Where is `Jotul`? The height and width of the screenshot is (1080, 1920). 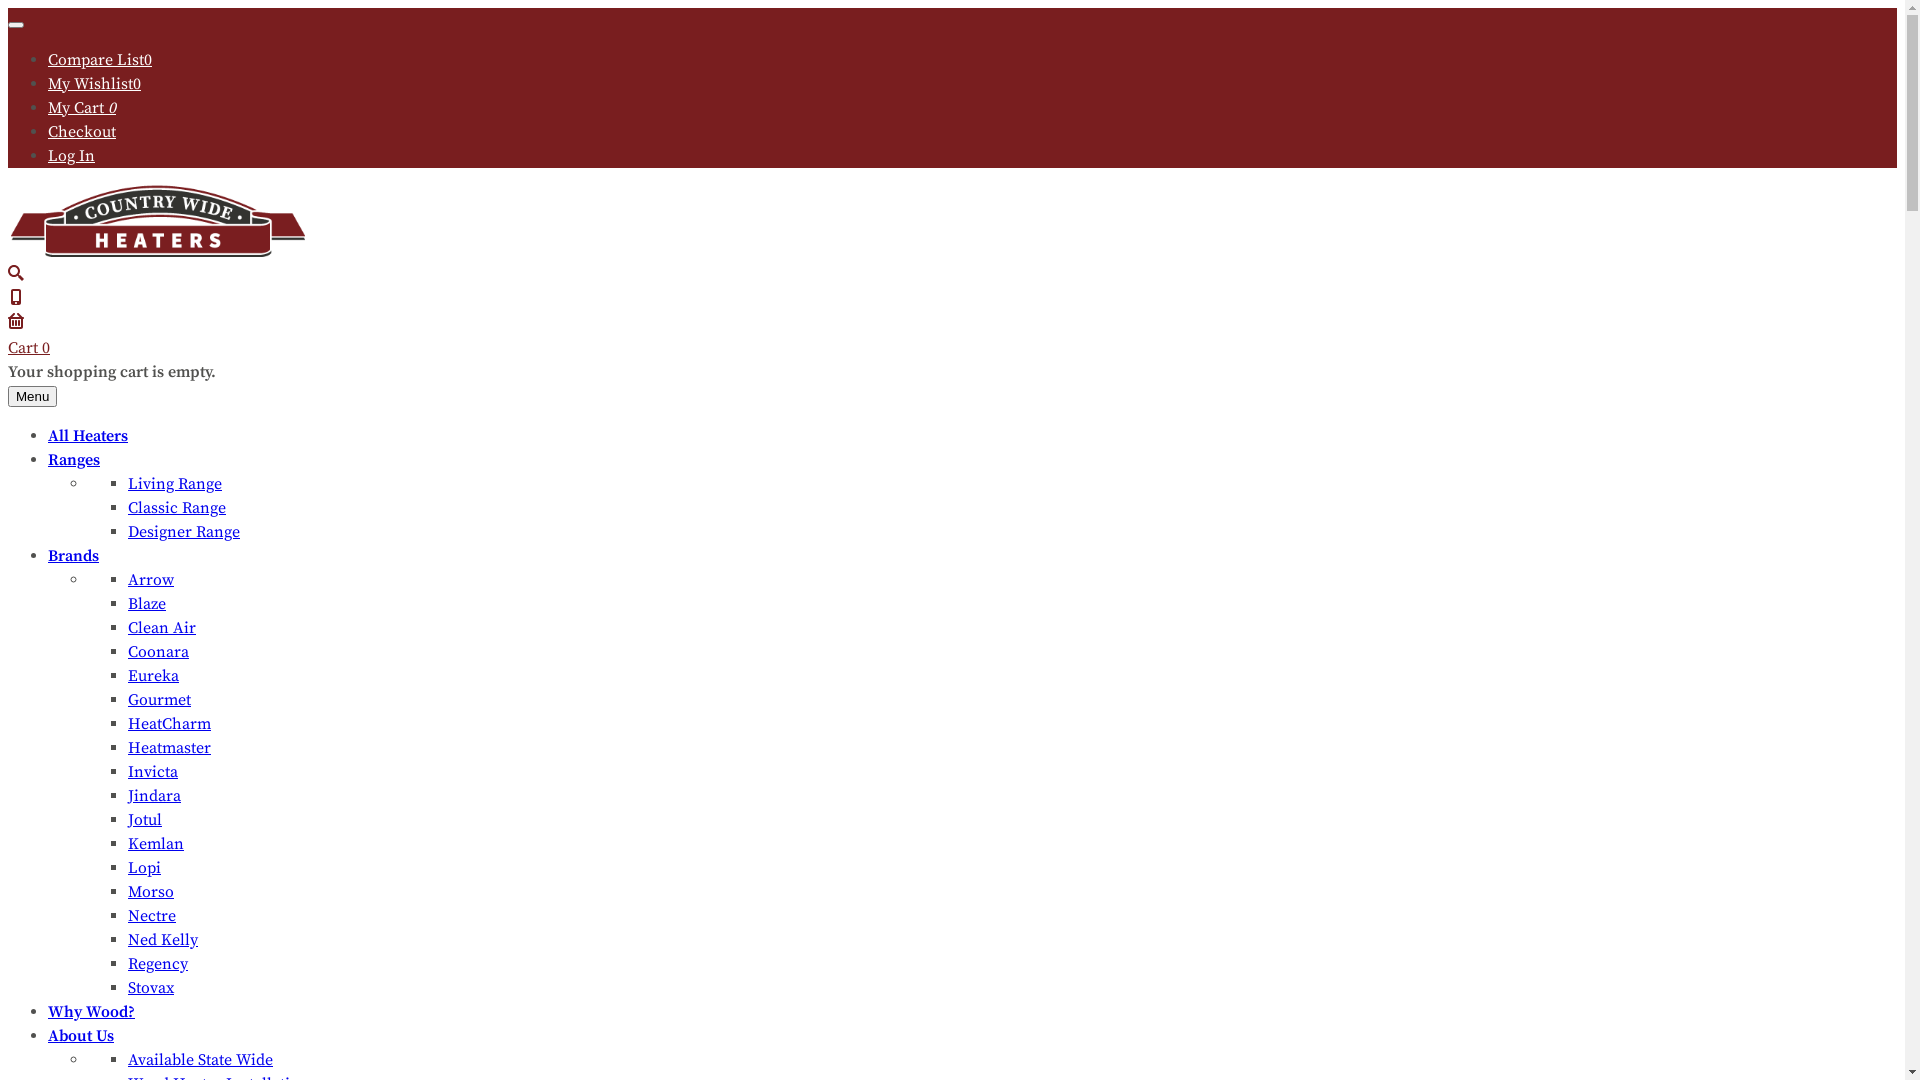
Jotul is located at coordinates (145, 820).